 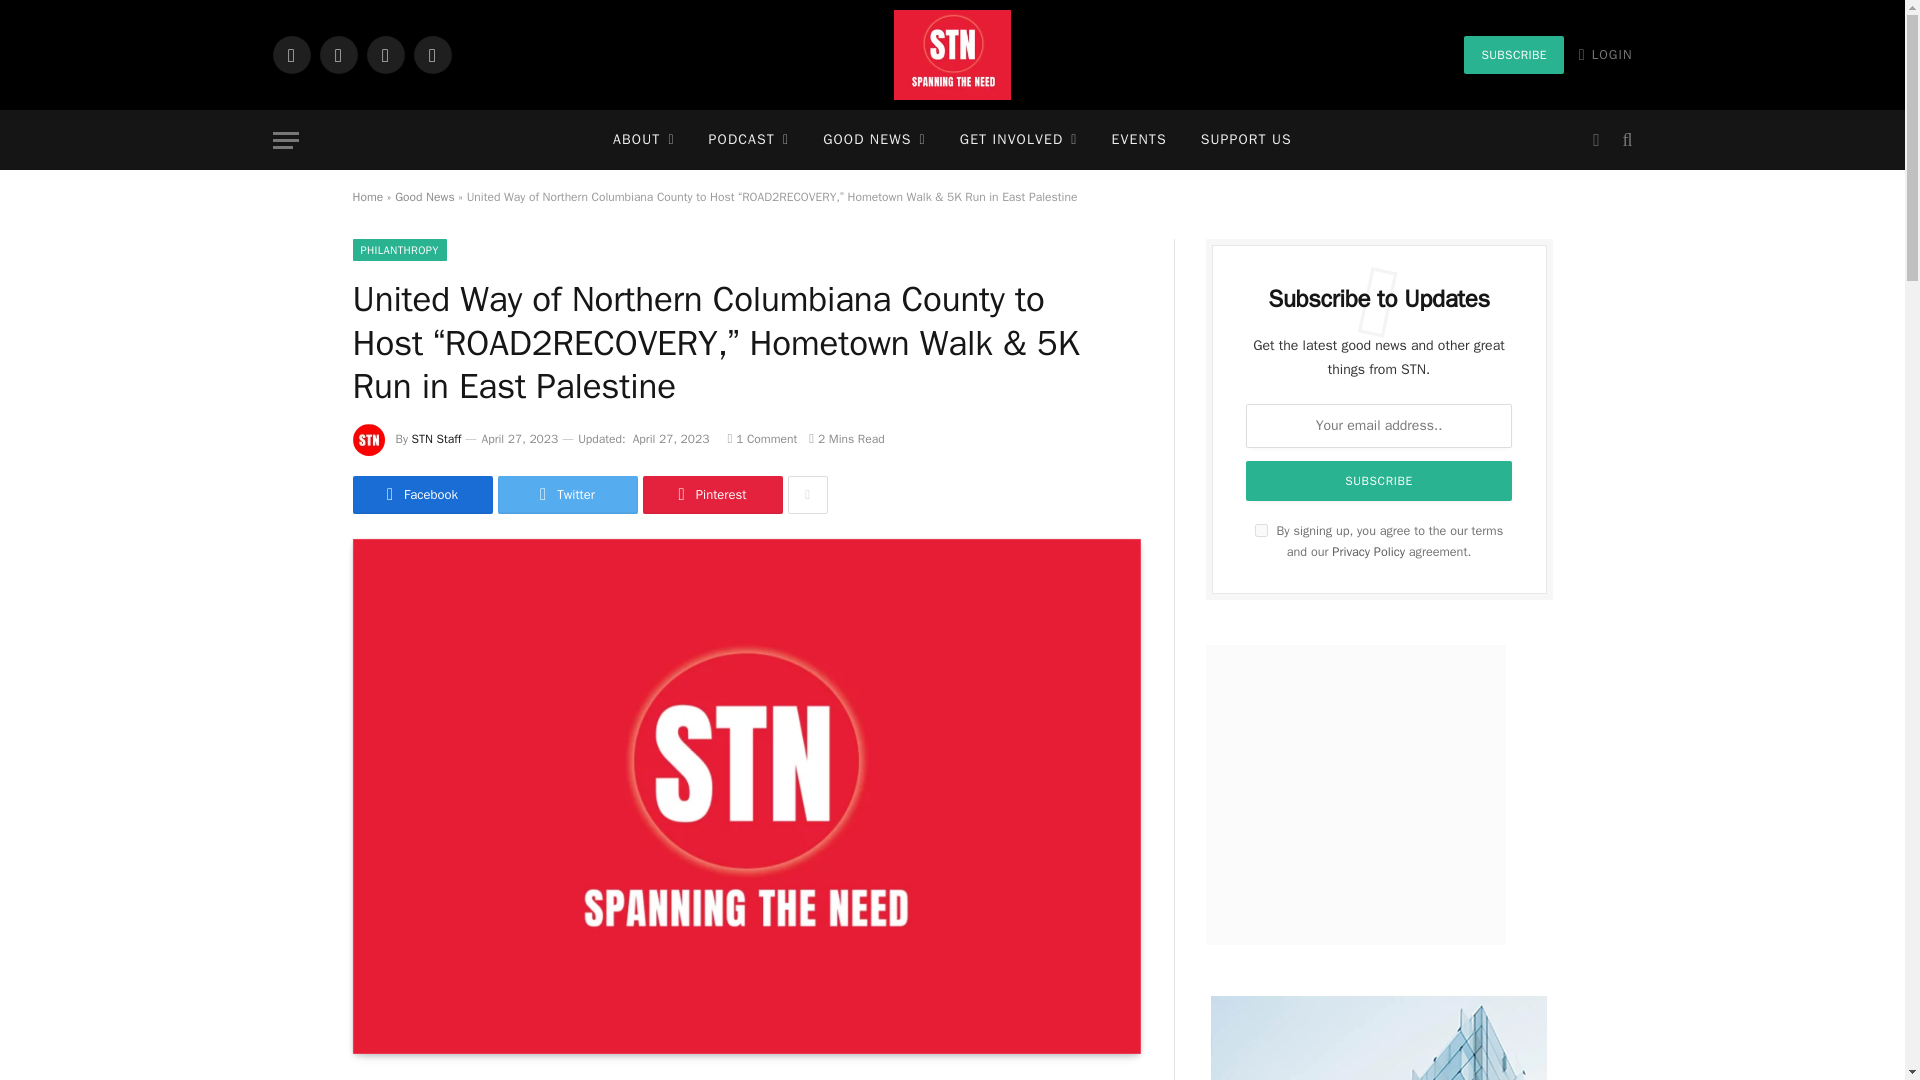 I want to click on Facebook, so click(x=290, y=54).